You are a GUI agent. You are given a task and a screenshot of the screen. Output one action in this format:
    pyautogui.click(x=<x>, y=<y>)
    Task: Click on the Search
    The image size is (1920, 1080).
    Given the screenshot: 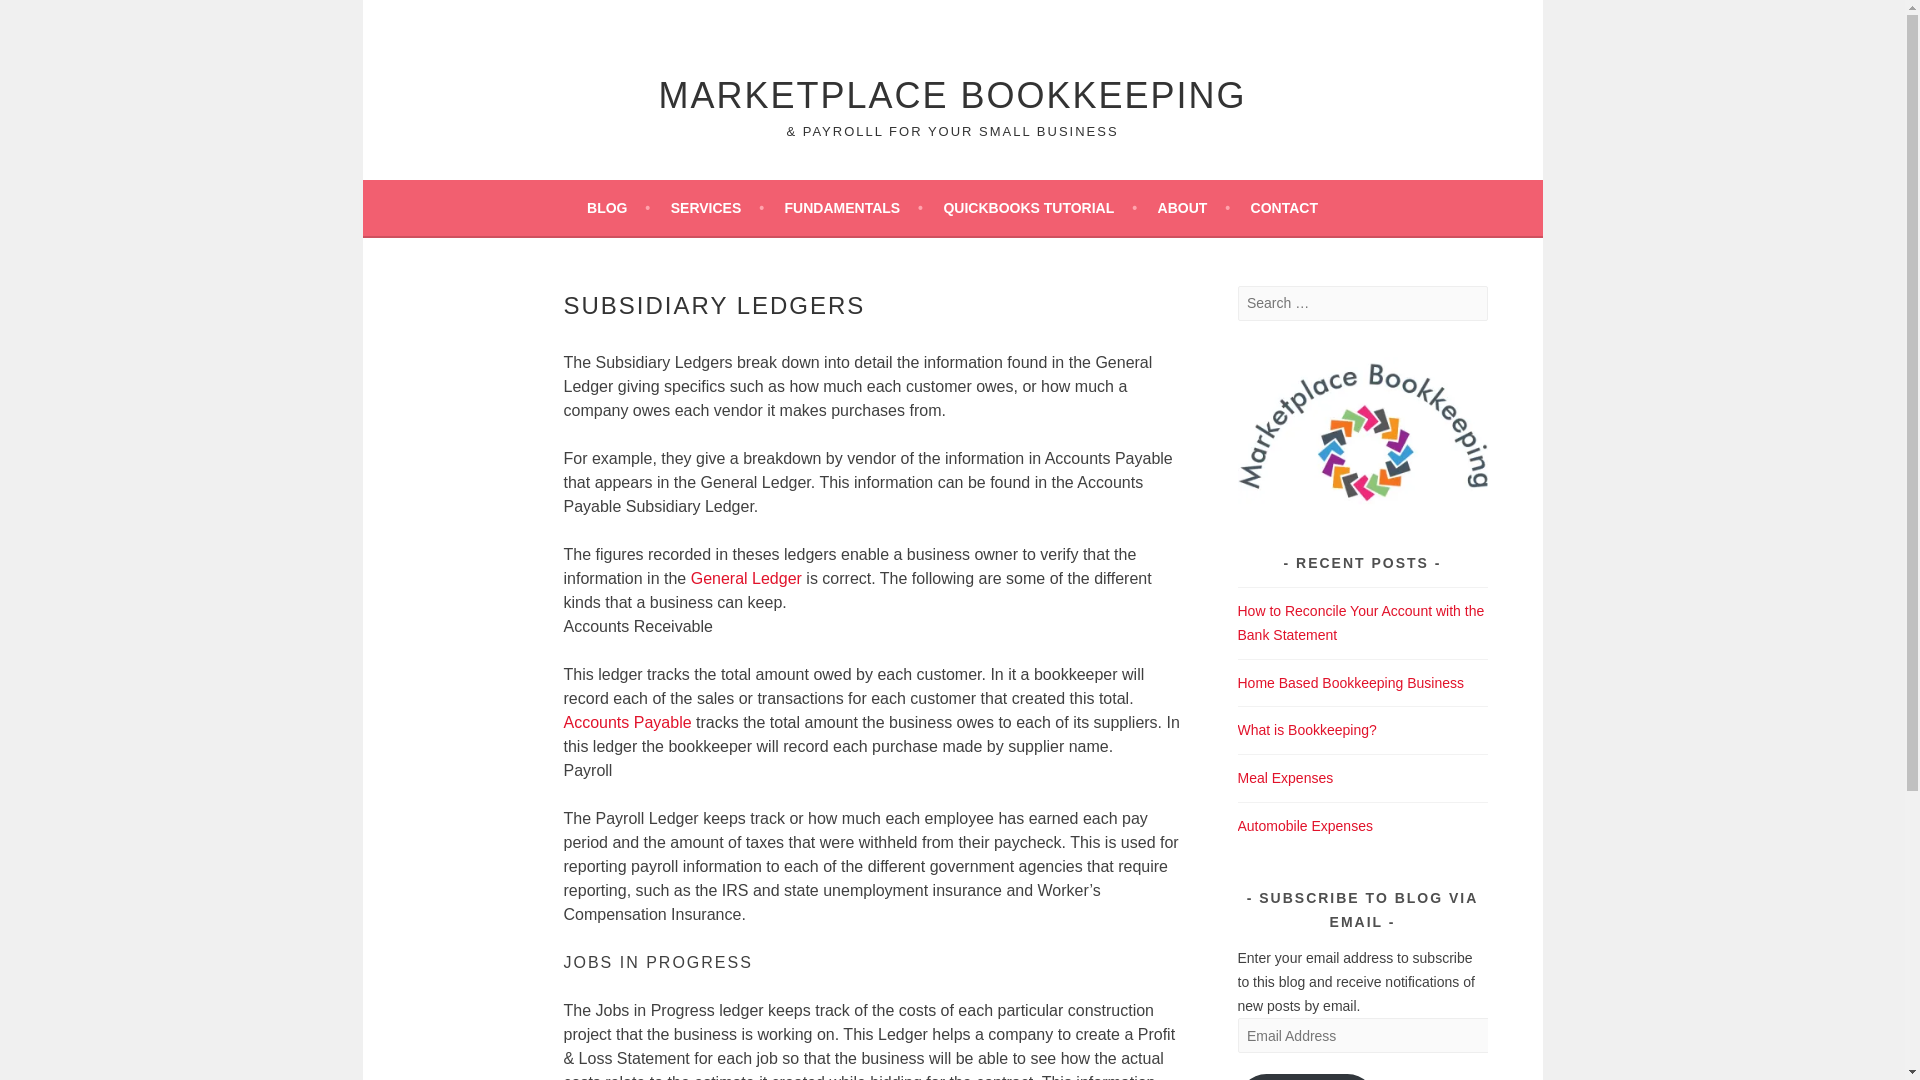 What is the action you would take?
    pyautogui.click(x=40, y=18)
    